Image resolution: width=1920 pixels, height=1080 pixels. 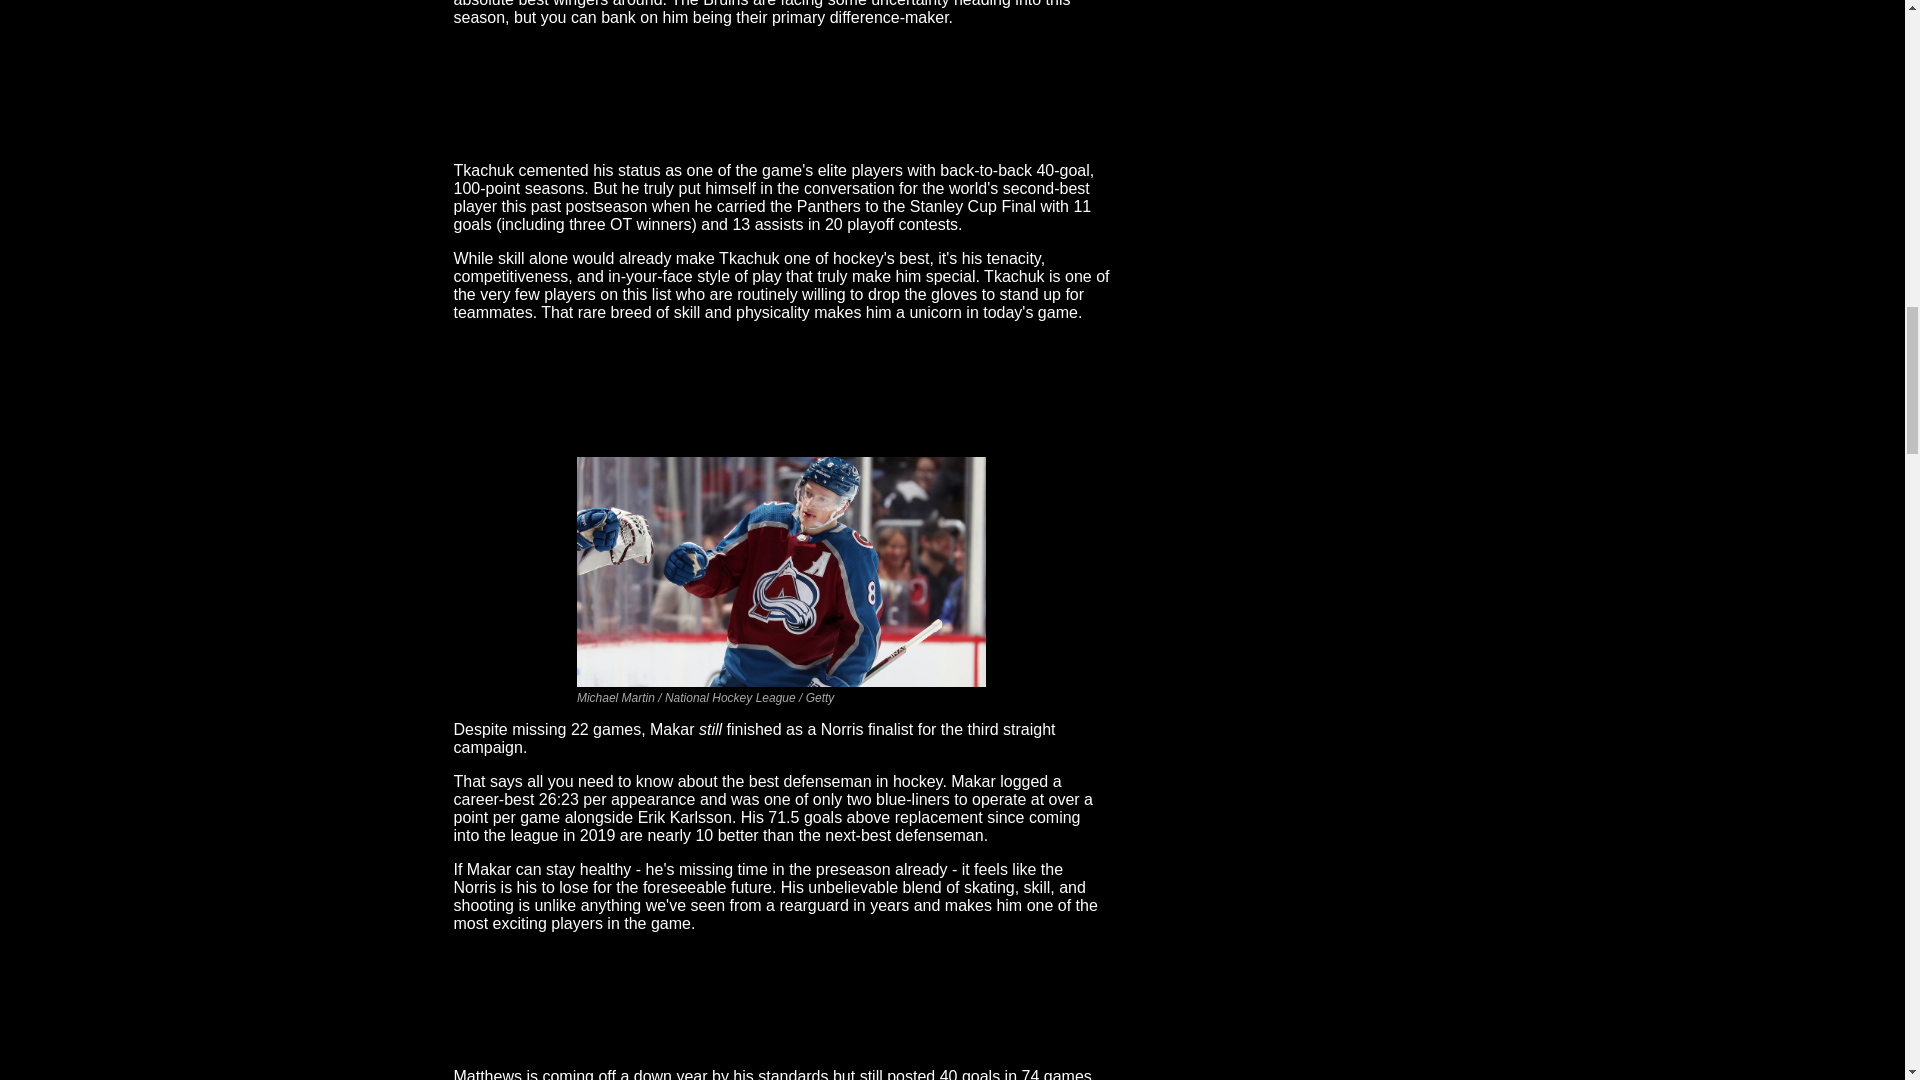 I want to click on 5. Makar, so click(x=781, y=388).